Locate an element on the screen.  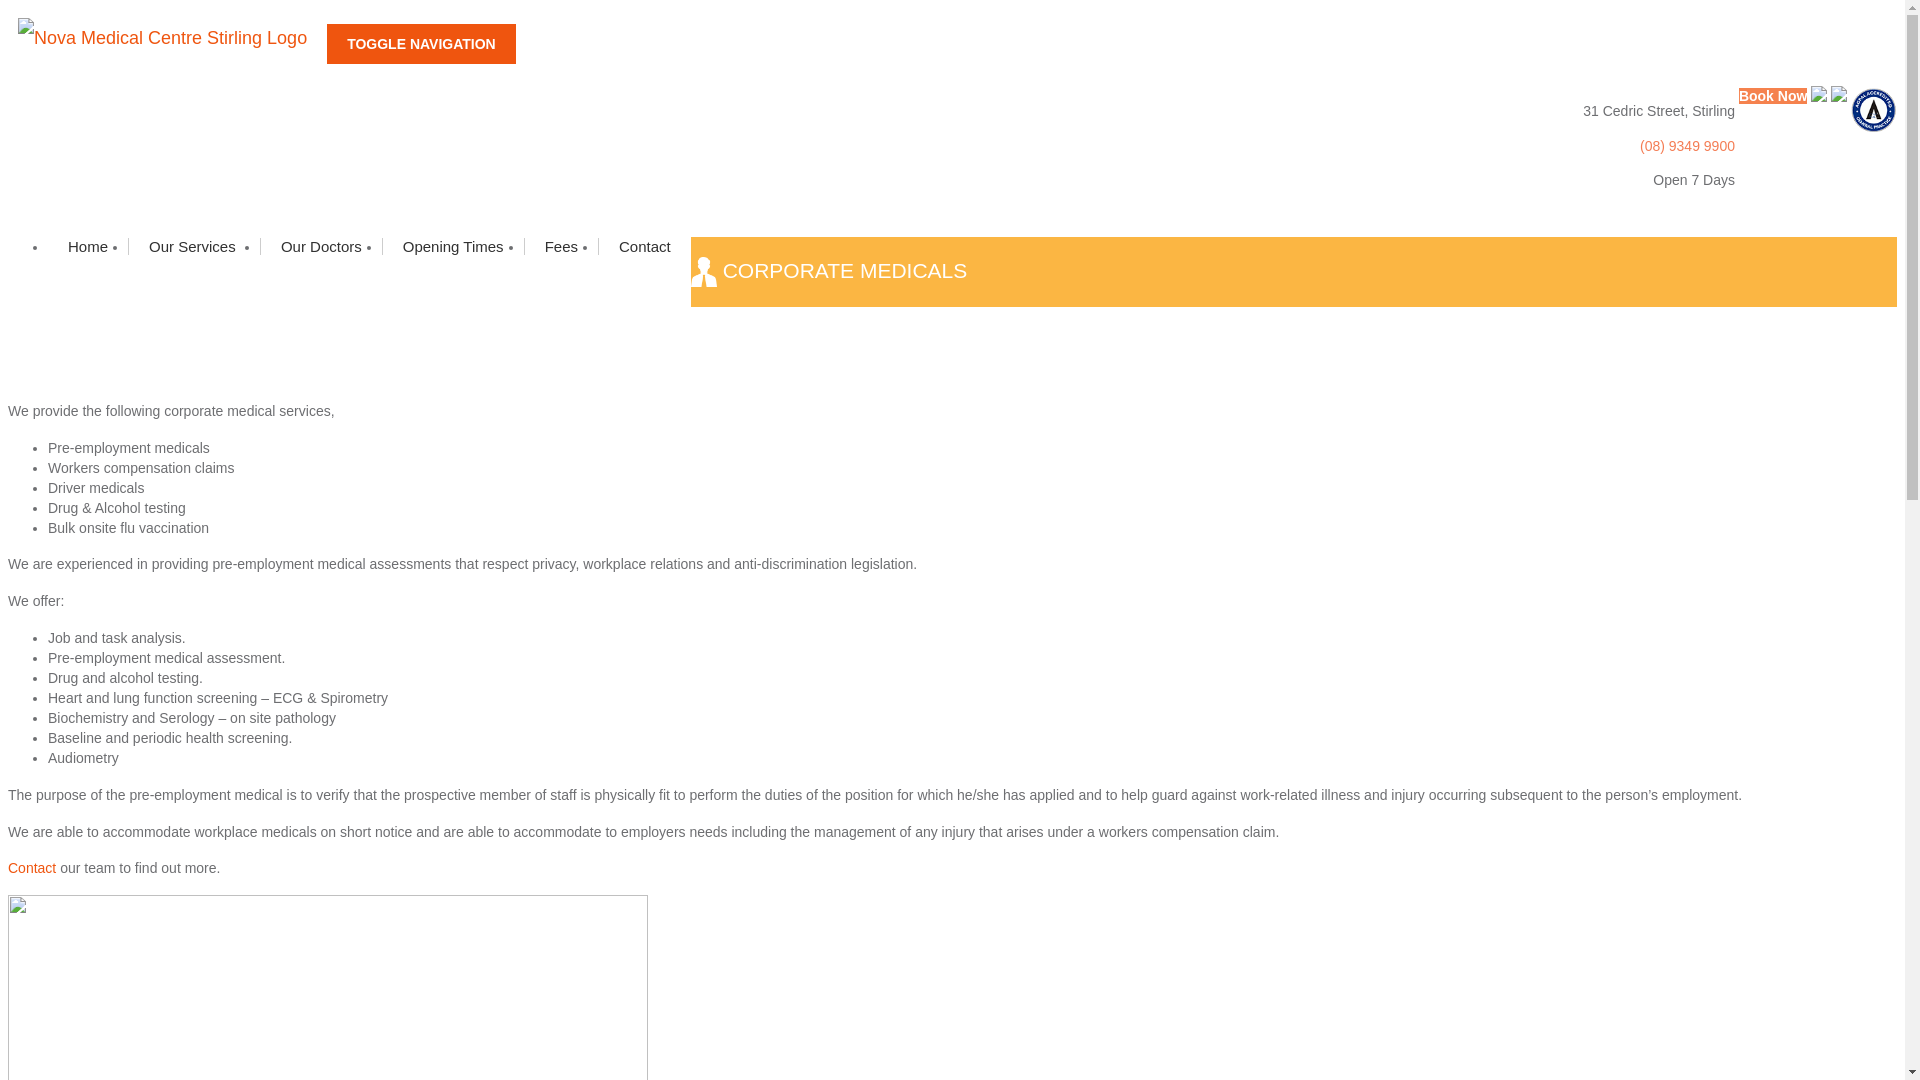
Nova Medical Centre Stirling is located at coordinates (168, 38).